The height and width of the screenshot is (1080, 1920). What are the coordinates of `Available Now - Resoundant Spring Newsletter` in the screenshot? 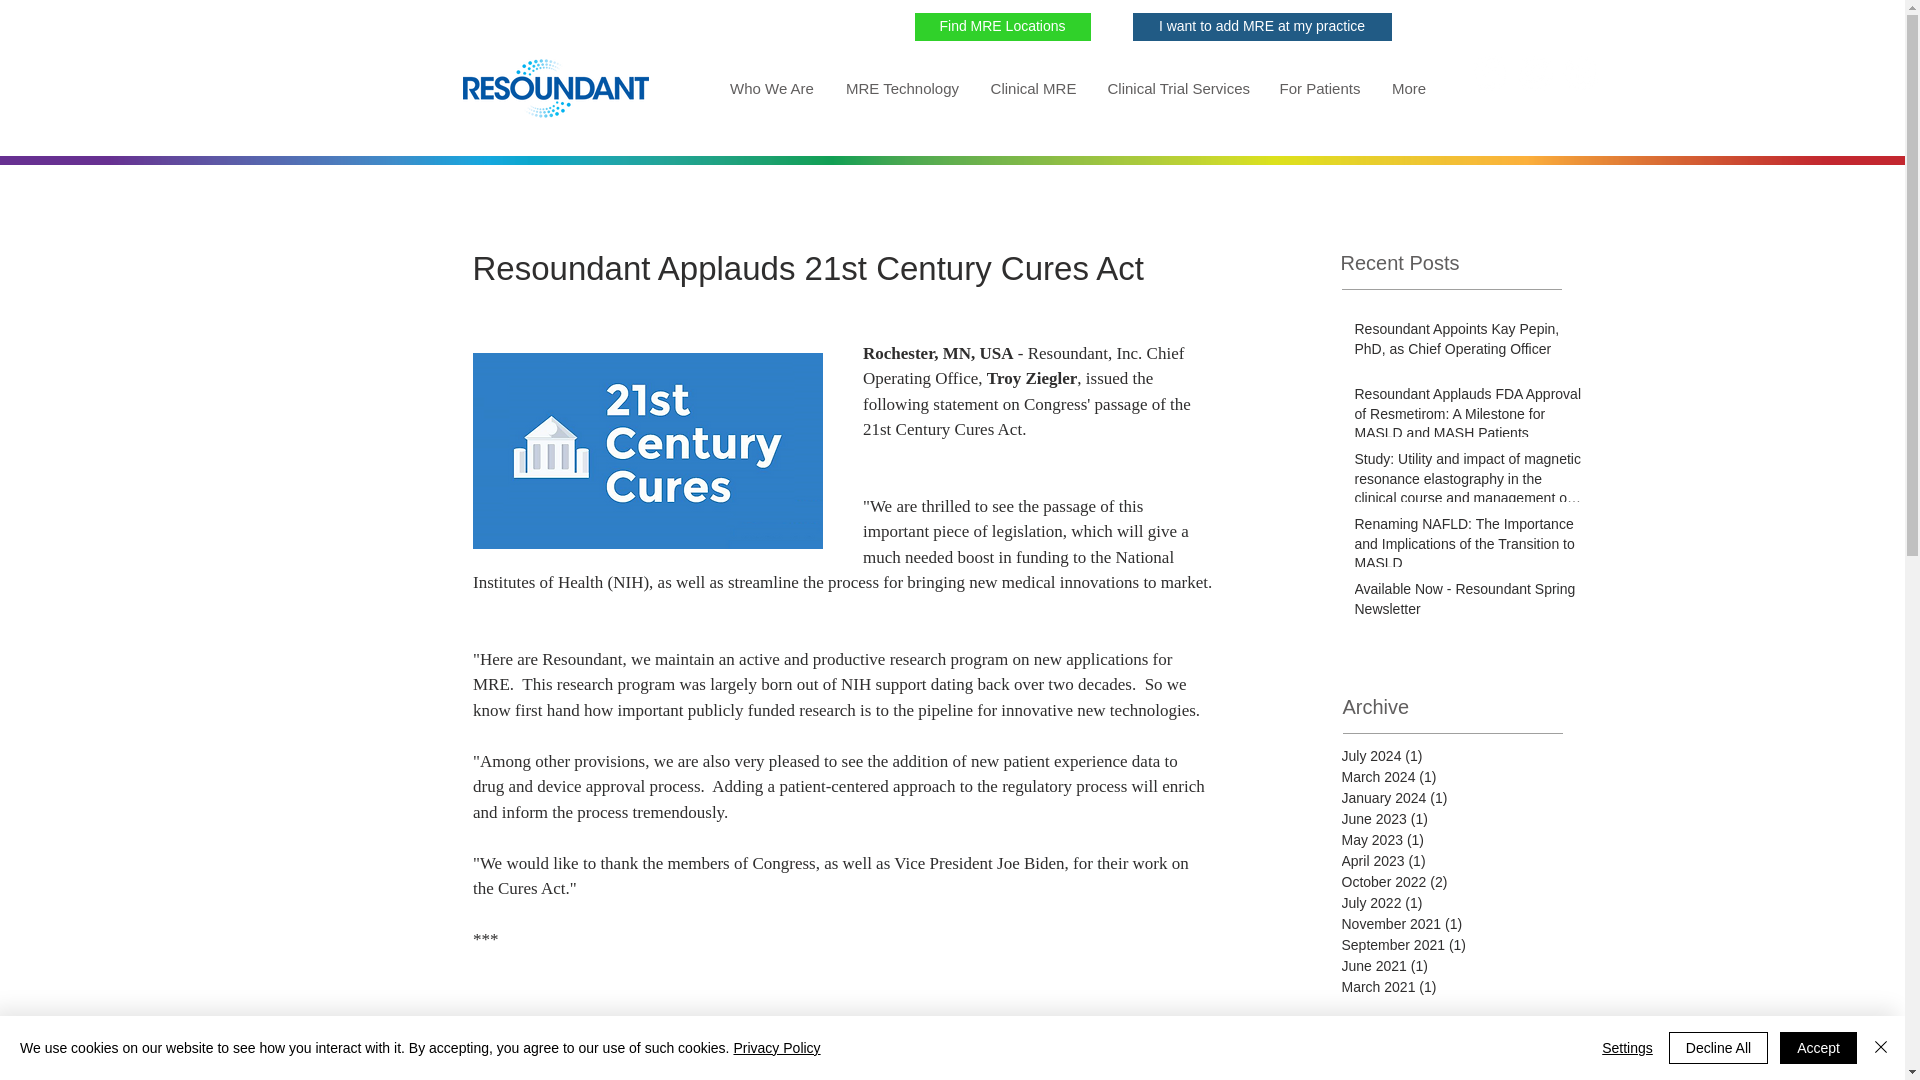 It's located at (1468, 603).